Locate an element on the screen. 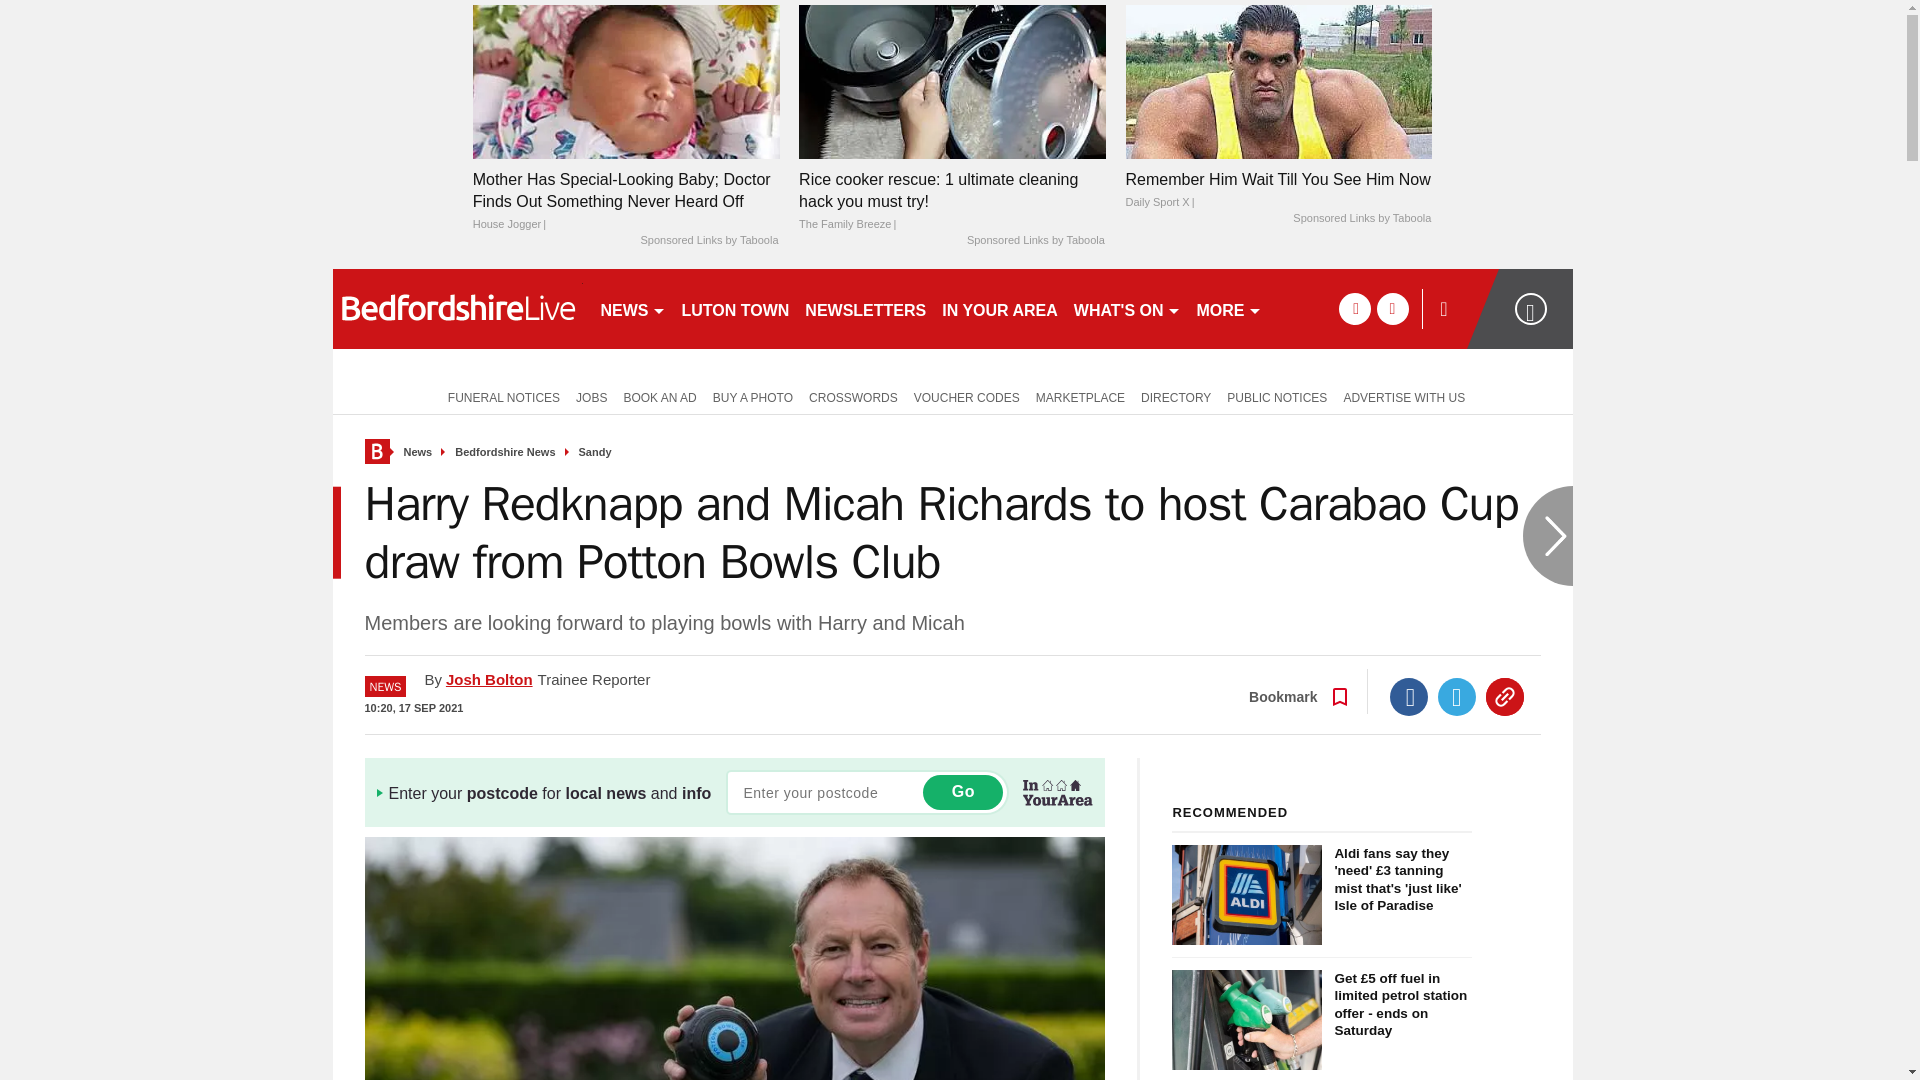  Rice cooker rescue: 1 ultimate cleaning hack you must try! is located at coordinates (952, 81).